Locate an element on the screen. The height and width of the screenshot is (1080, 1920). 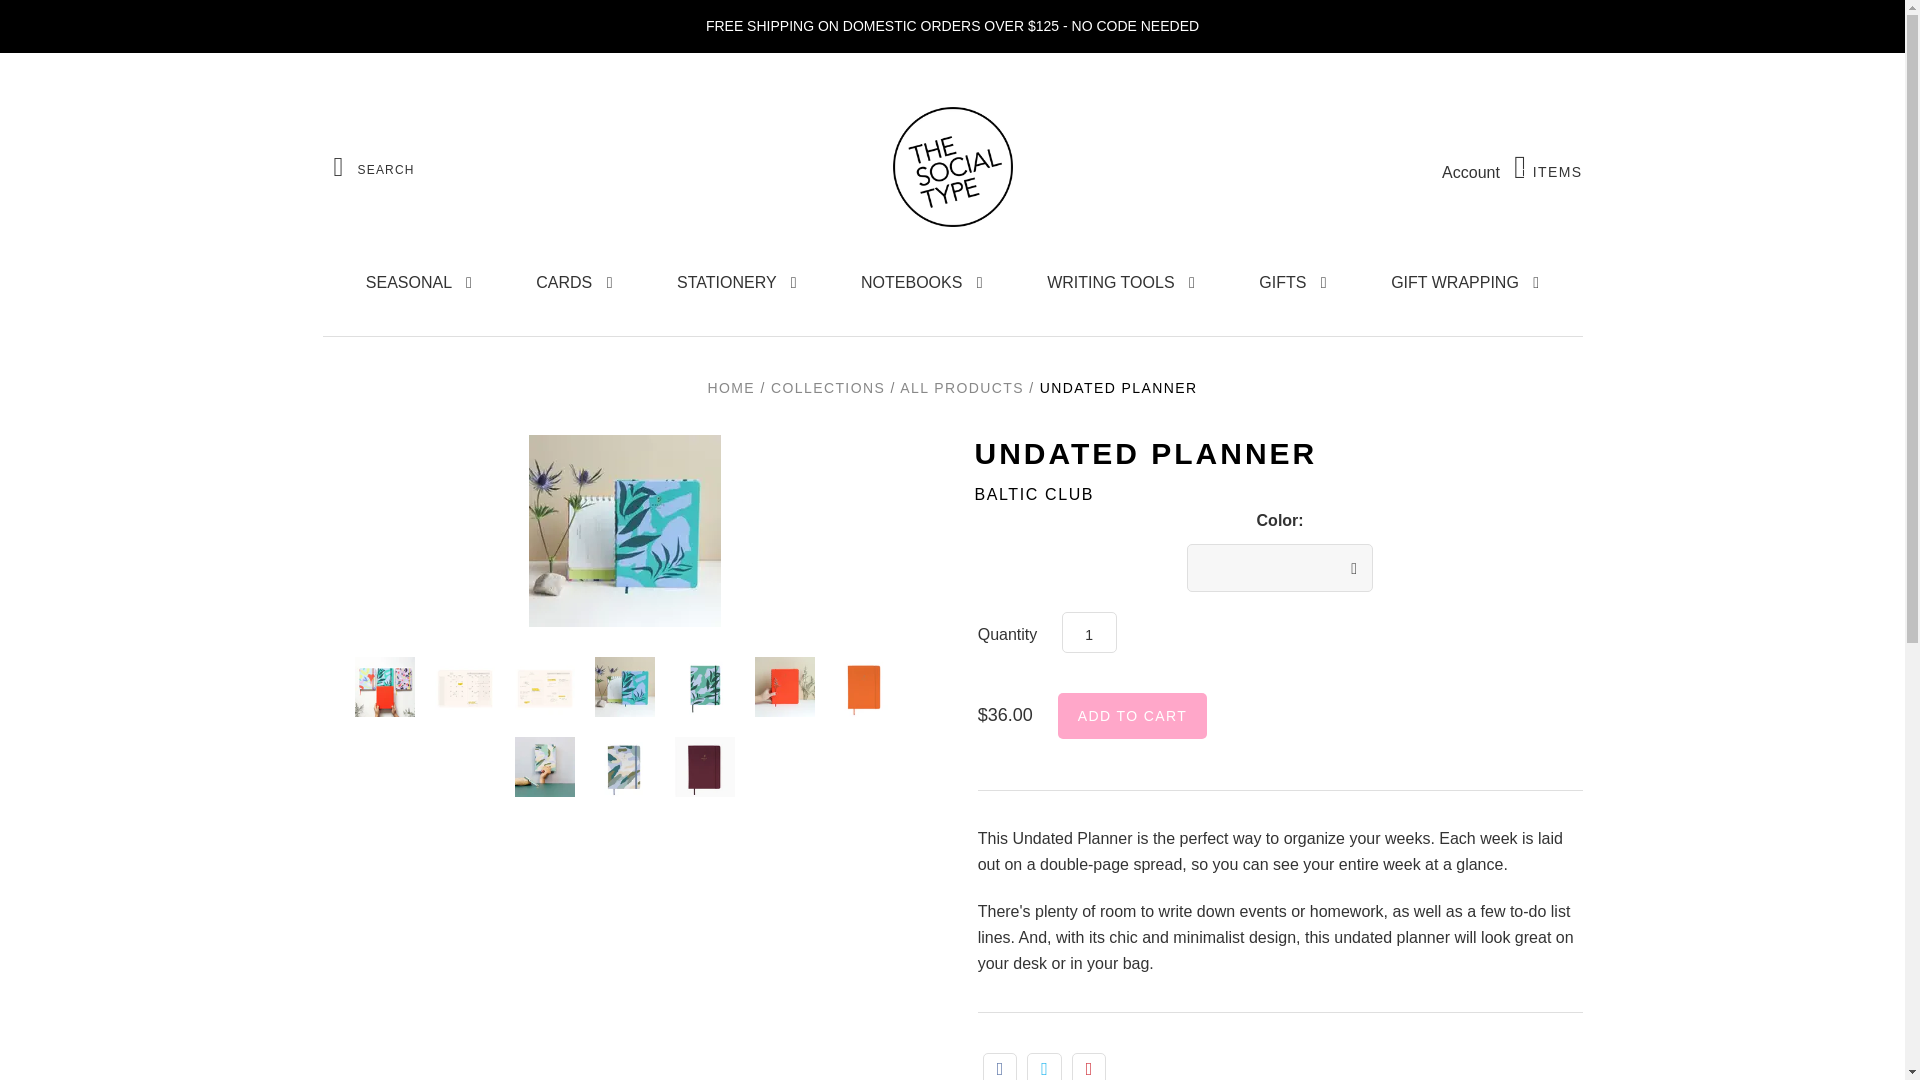
CARDS is located at coordinates (1470, 172).